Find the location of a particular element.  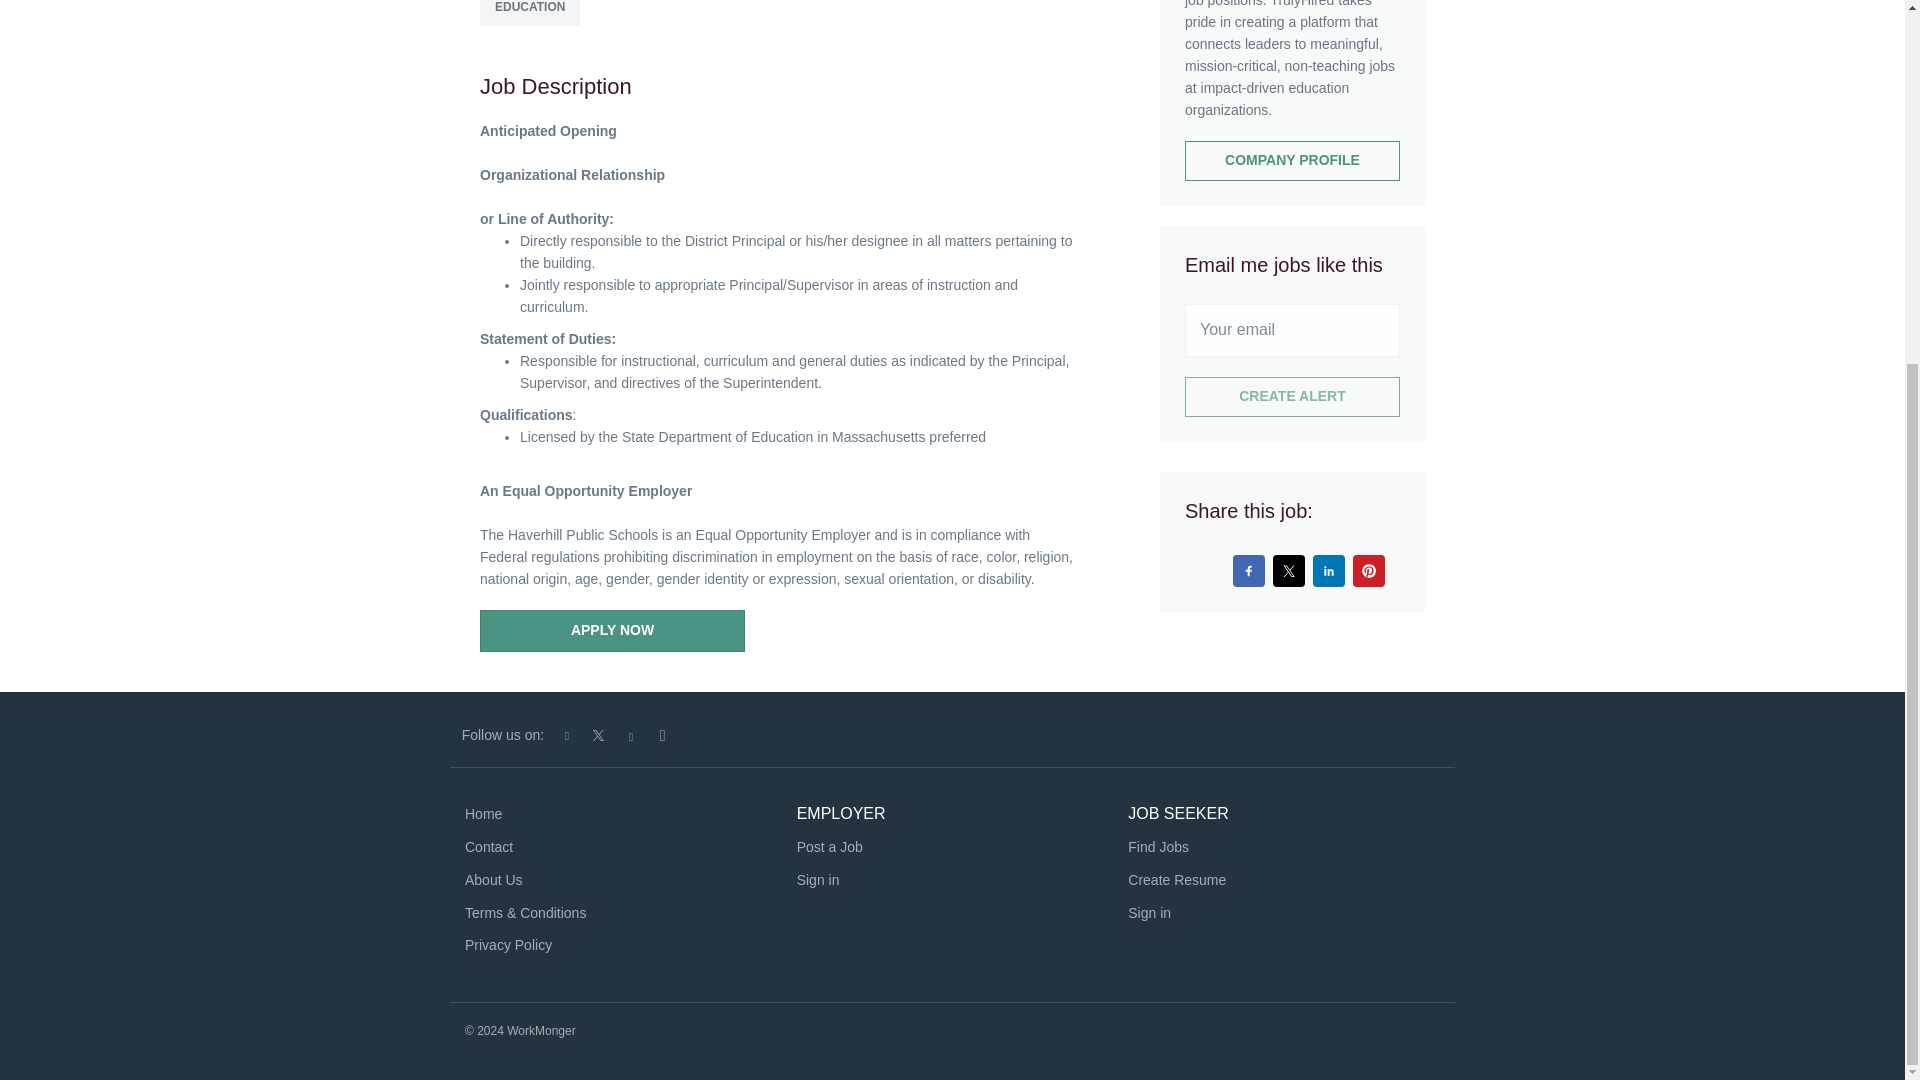

   Follow us on: is located at coordinates (502, 734).